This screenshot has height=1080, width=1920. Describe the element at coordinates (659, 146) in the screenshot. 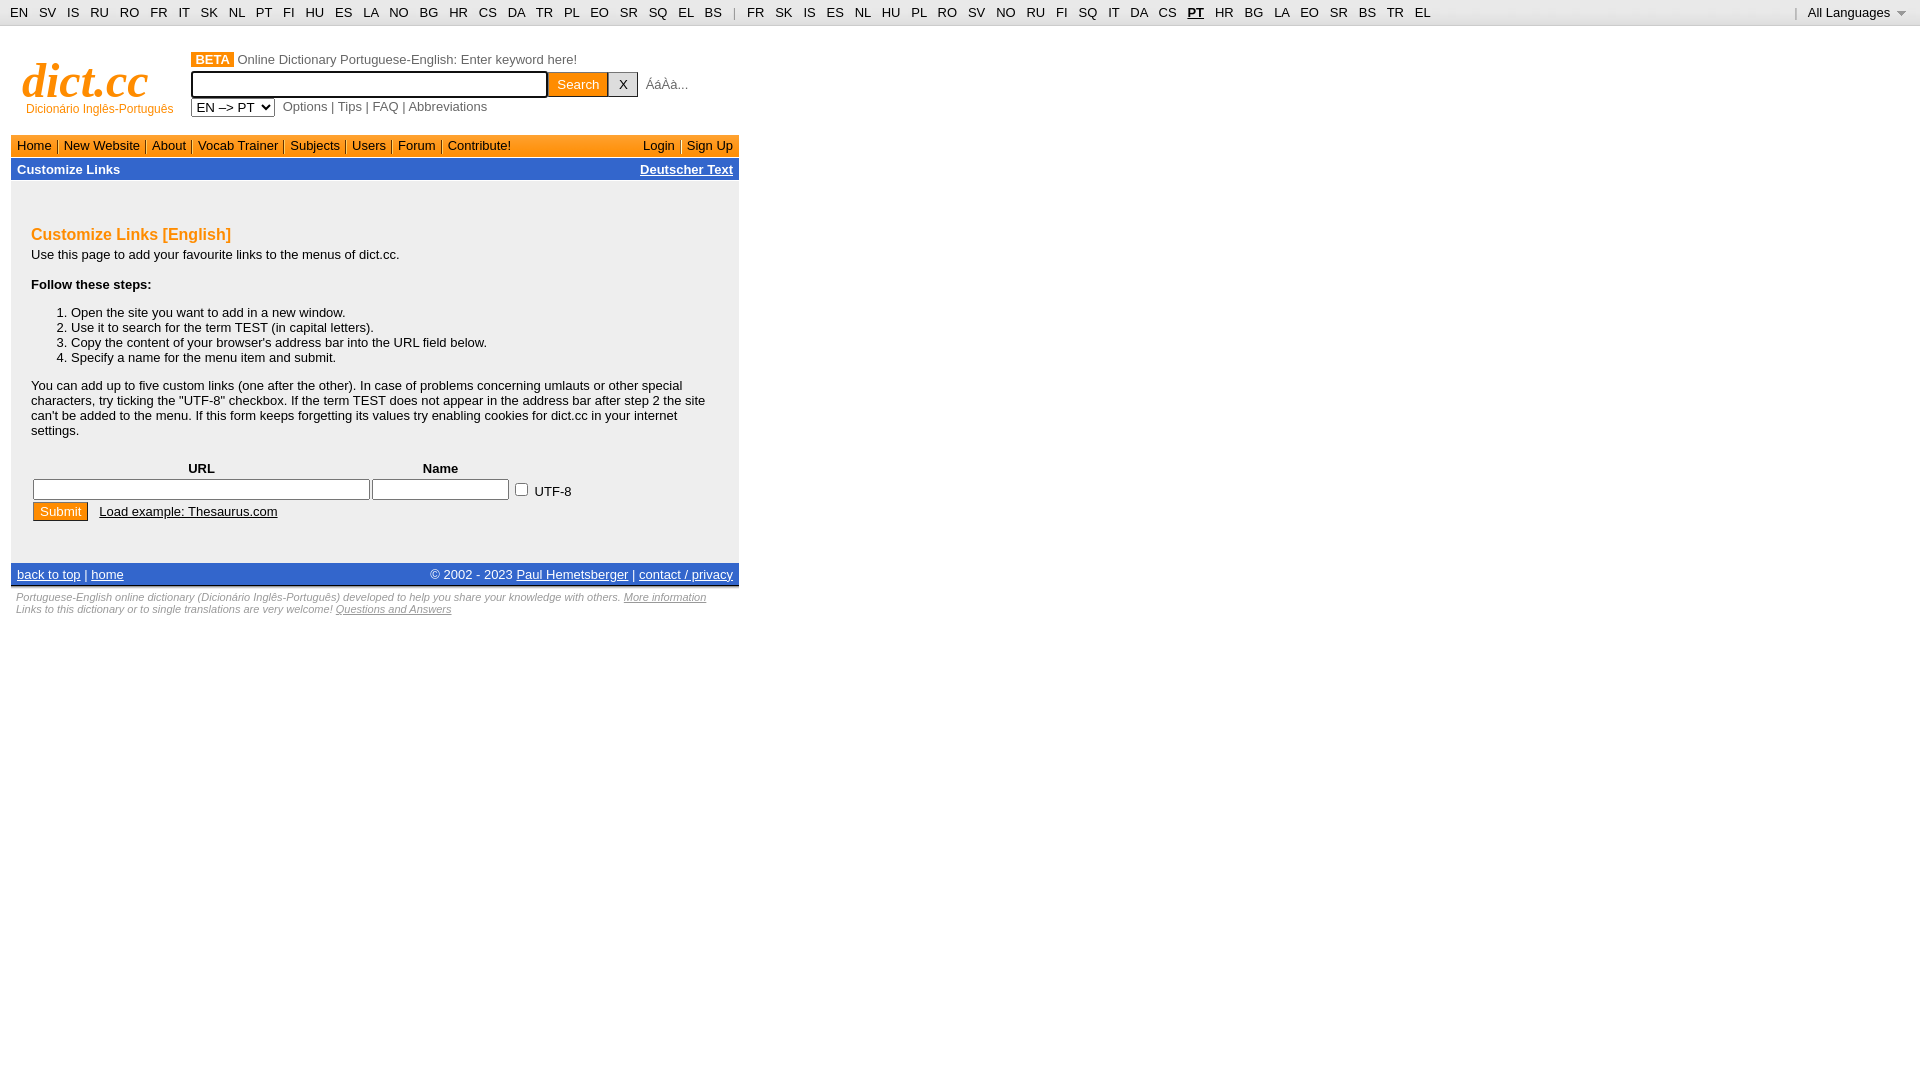

I see `Login` at that location.